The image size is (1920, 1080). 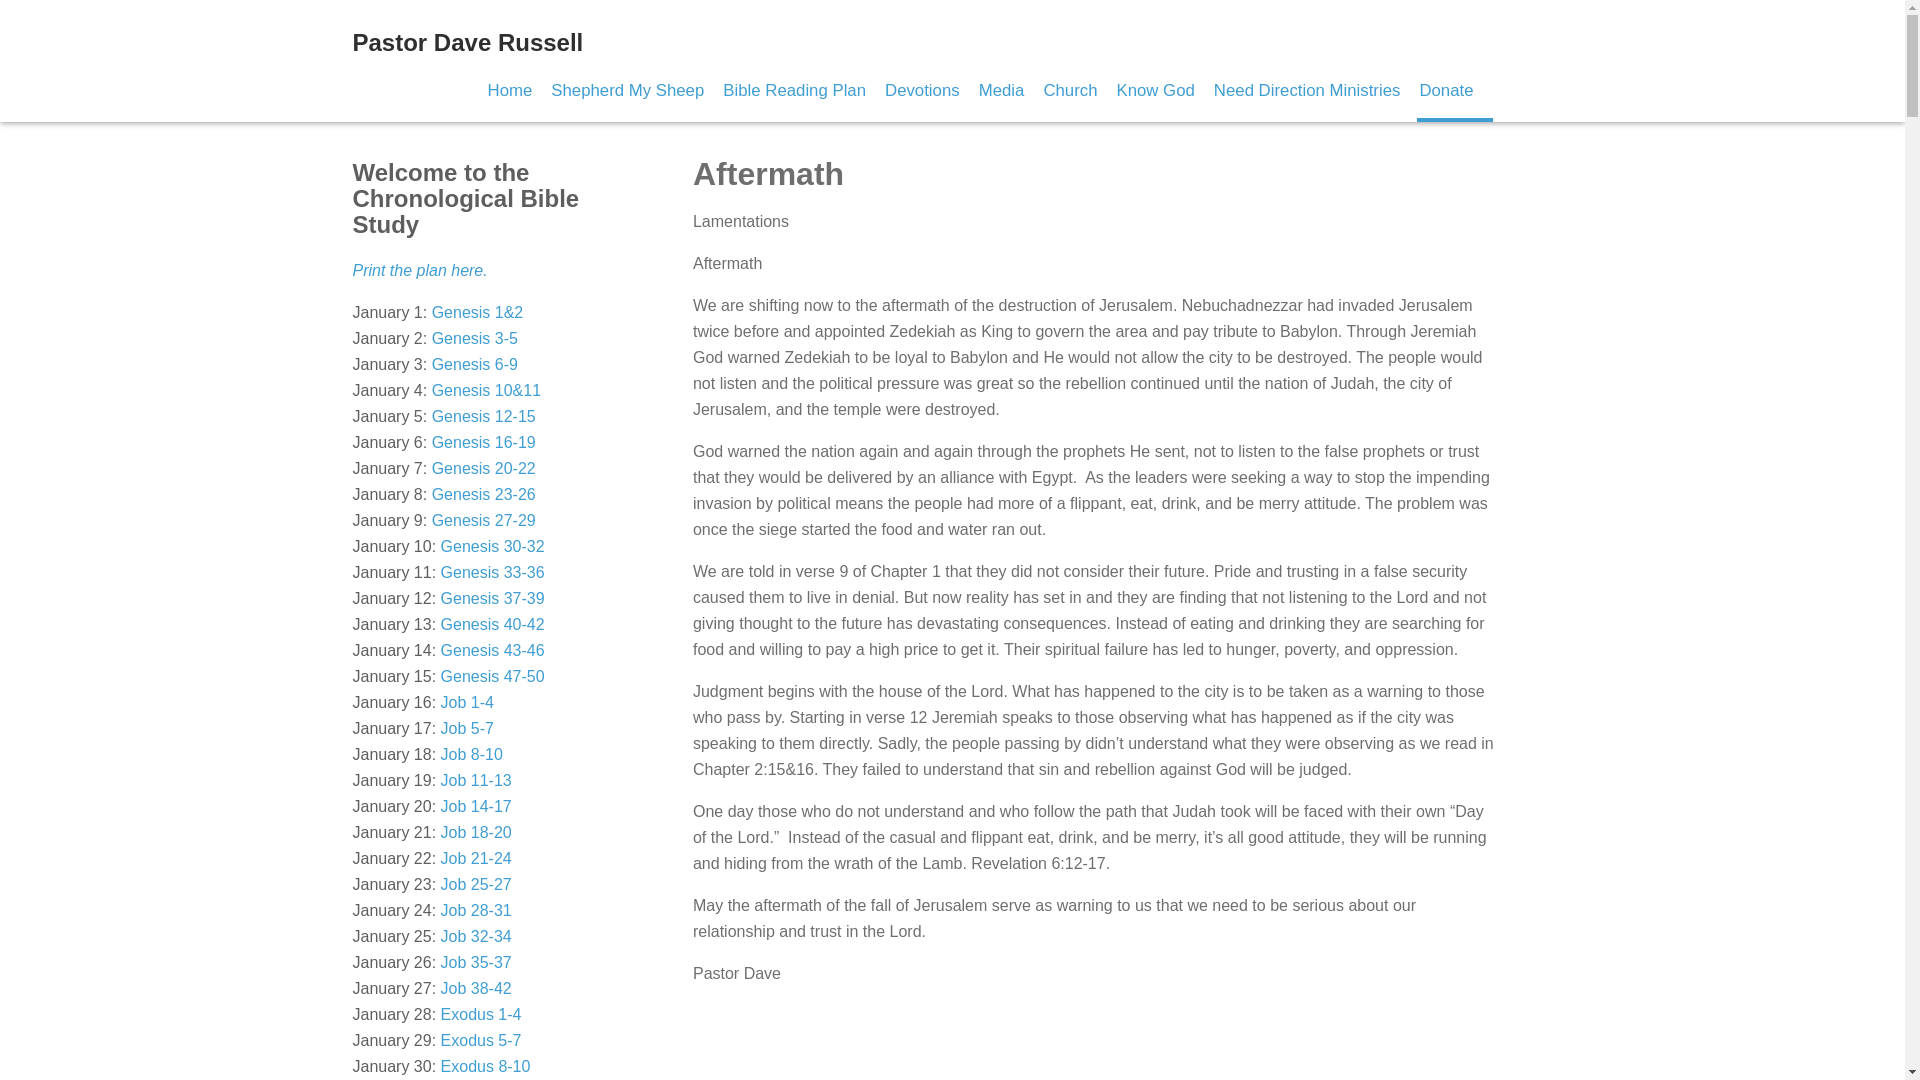 I want to click on Bible Reading Plan, so click(x=794, y=90).